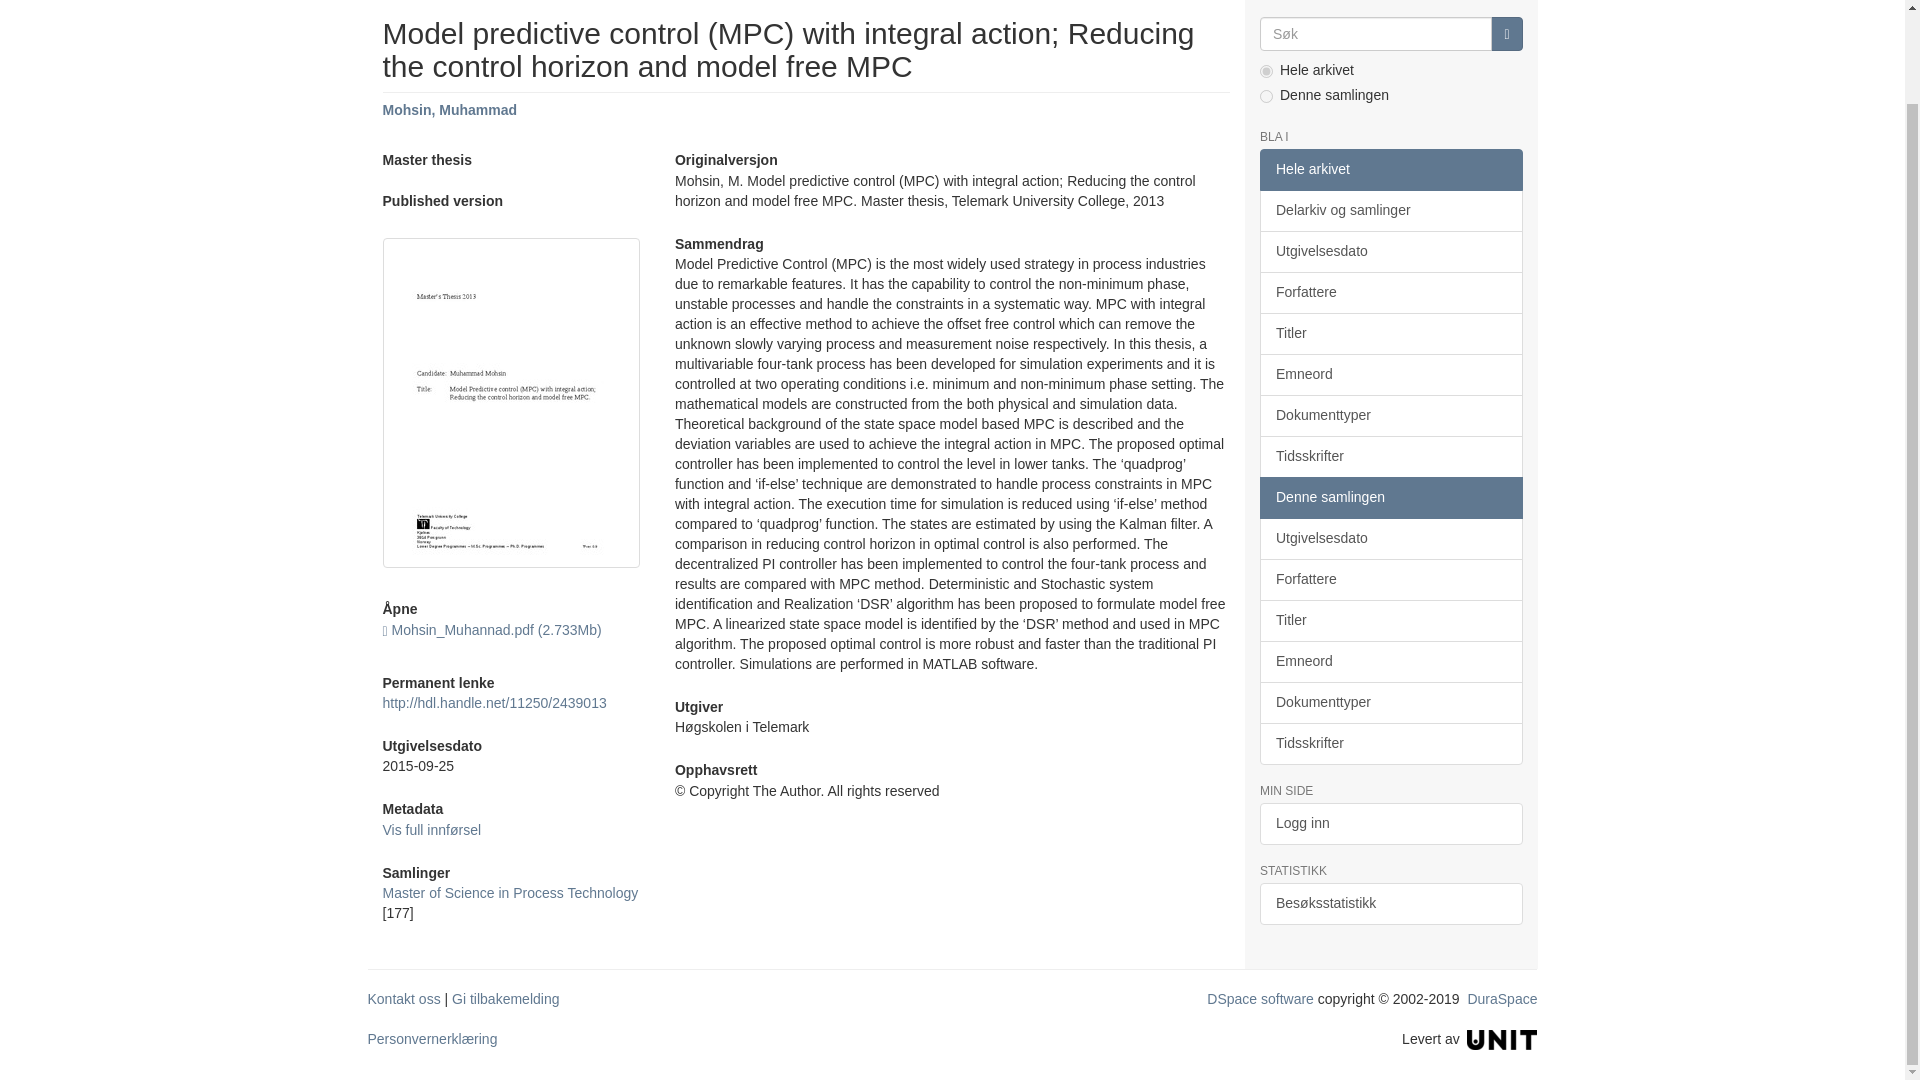  I want to click on Unit, so click(1502, 1038).